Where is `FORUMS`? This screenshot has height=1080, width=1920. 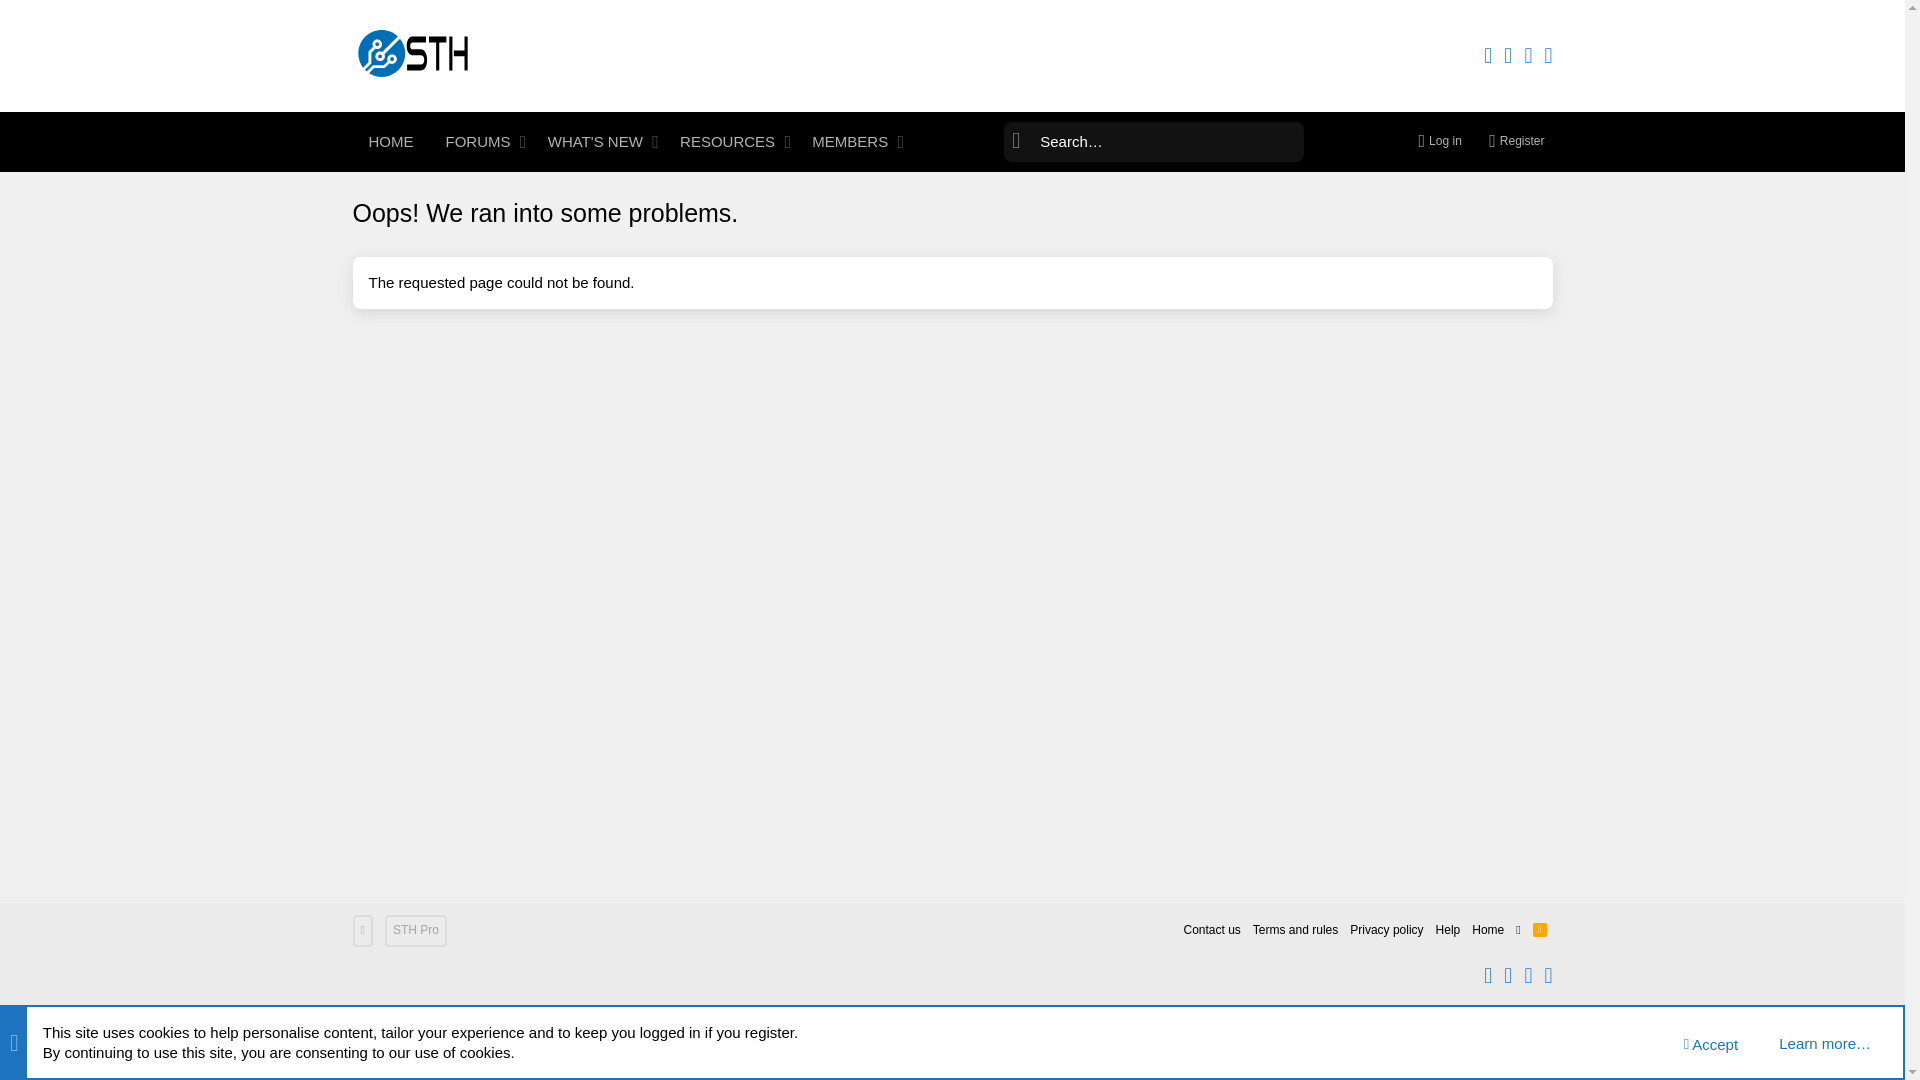
FORUMS is located at coordinates (630, 142).